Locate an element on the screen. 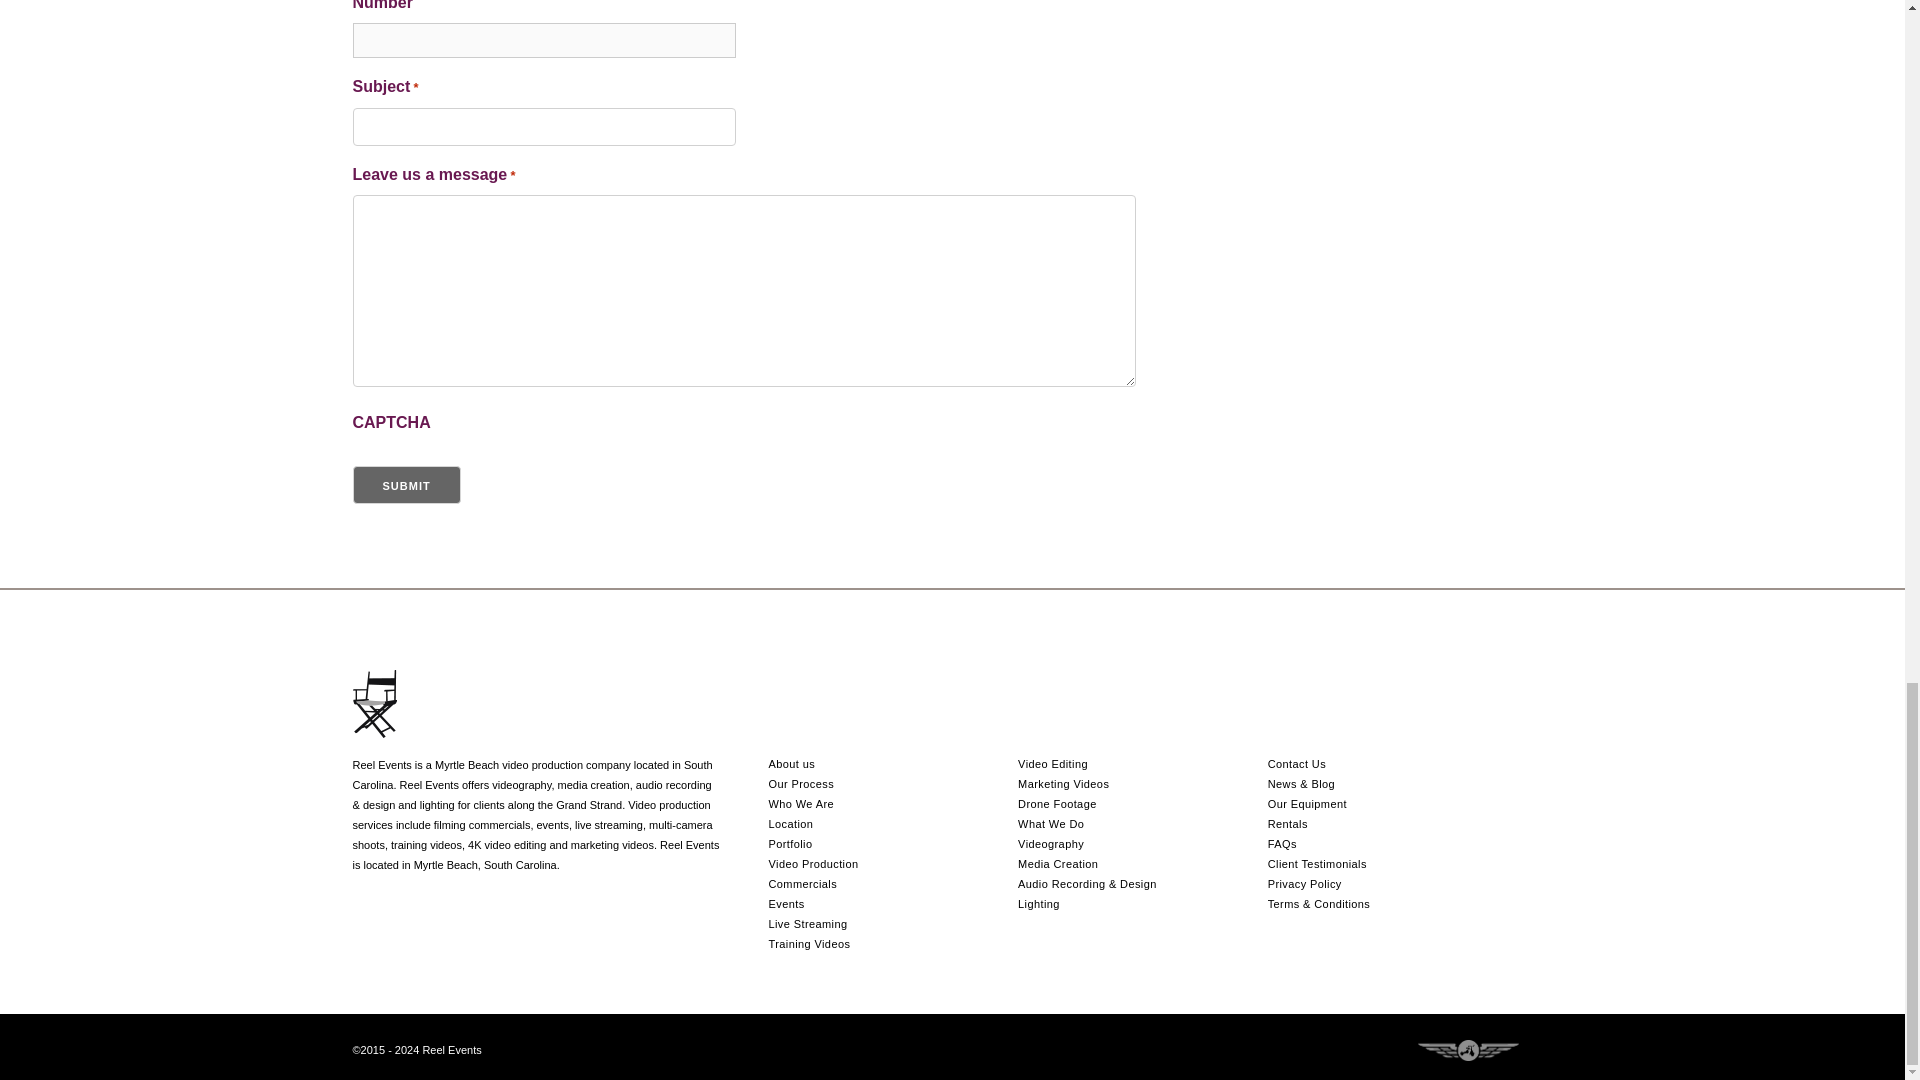  Video Editing is located at coordinates (1052, 764).